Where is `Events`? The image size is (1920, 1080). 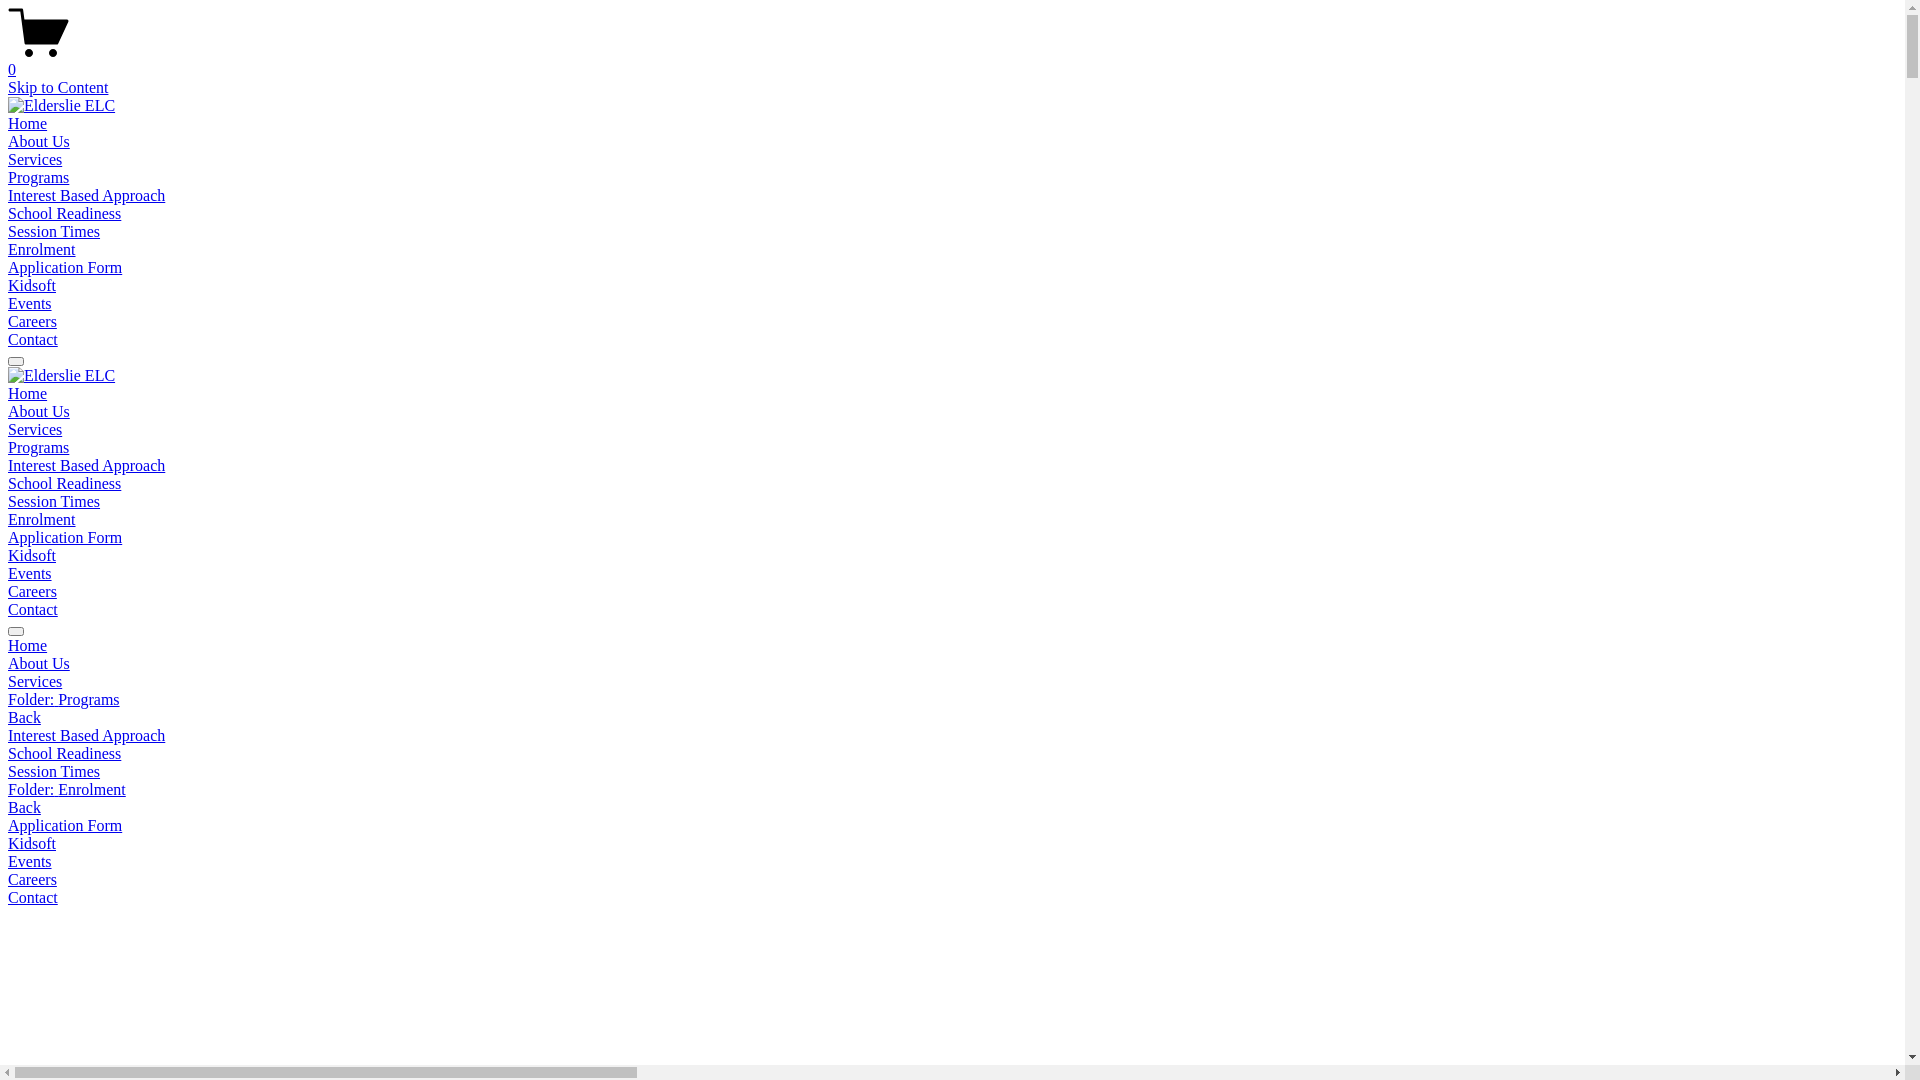 Events is located at coordinates (30, 574).